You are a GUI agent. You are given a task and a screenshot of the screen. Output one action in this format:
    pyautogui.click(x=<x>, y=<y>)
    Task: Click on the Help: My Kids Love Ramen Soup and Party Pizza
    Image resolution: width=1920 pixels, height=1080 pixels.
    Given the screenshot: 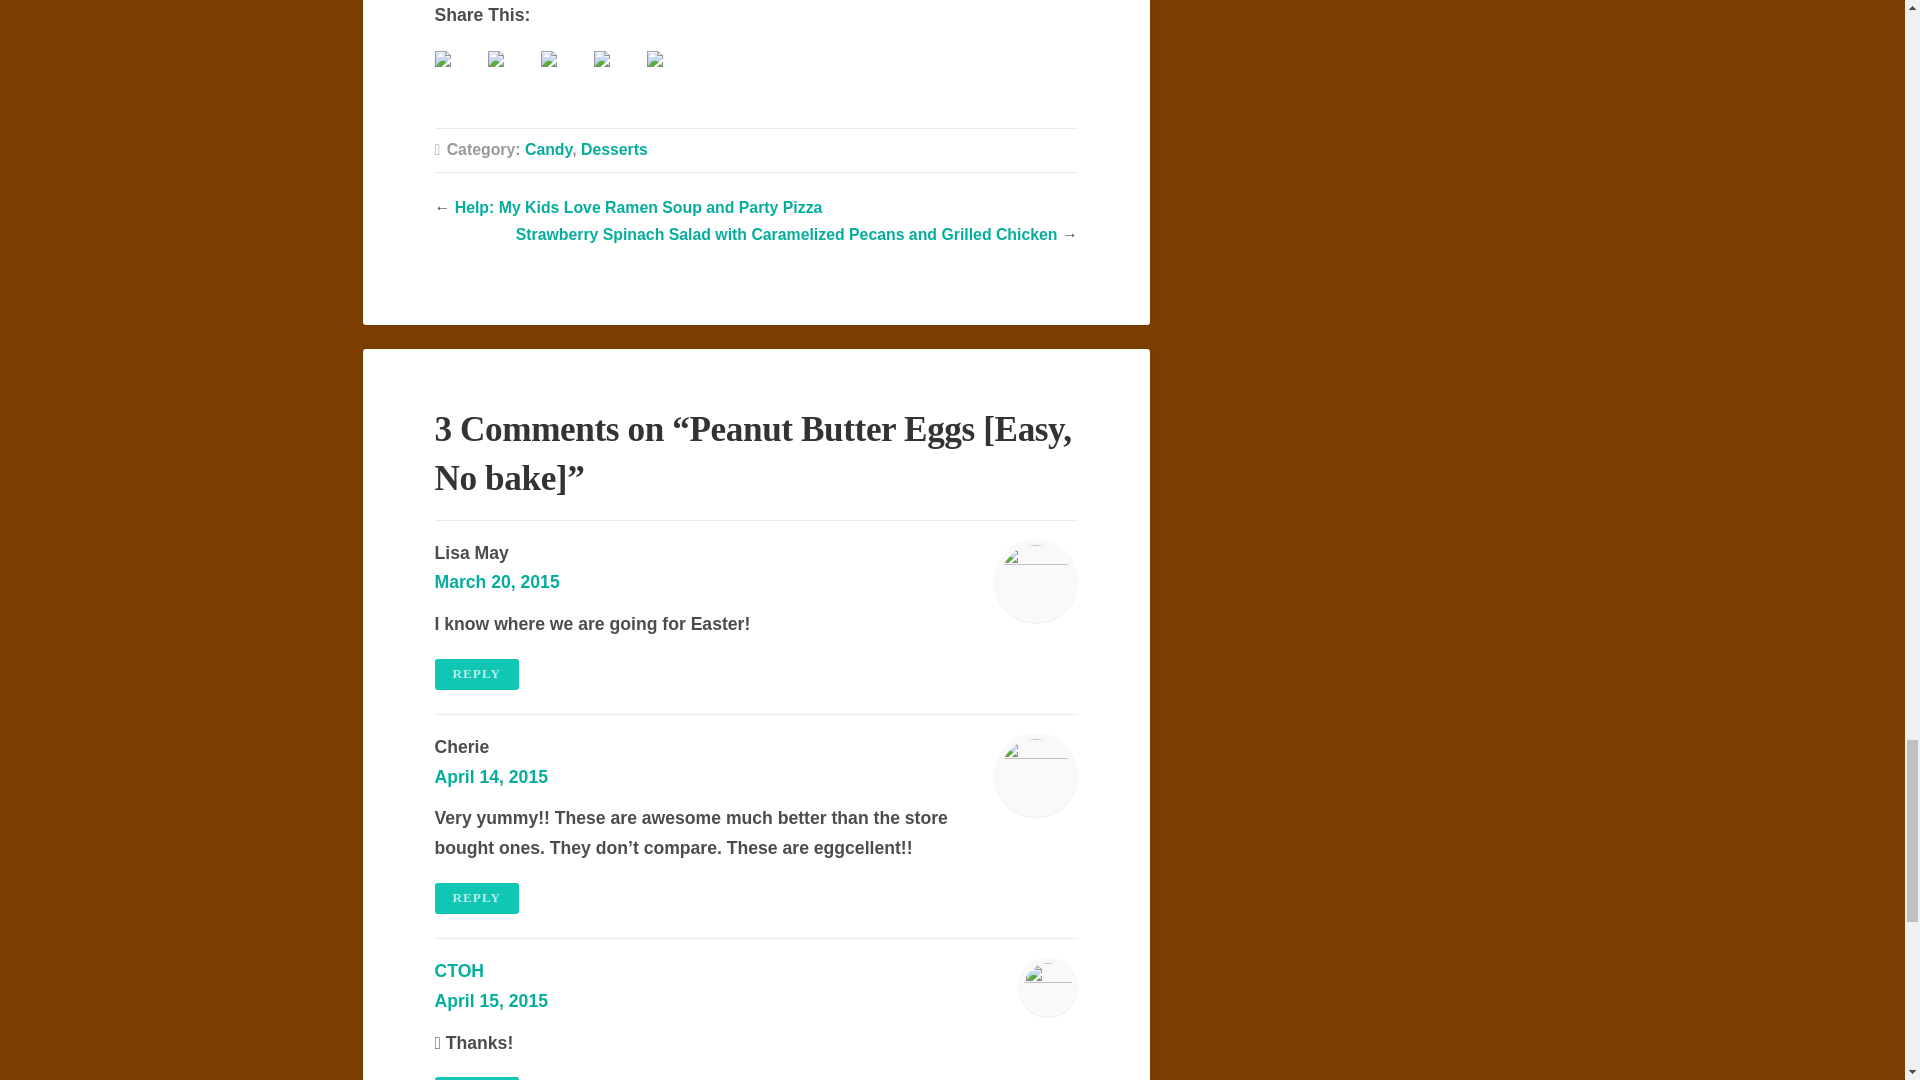 What is the action you would take?
    pyautogui.click(x=639, y=207)
    